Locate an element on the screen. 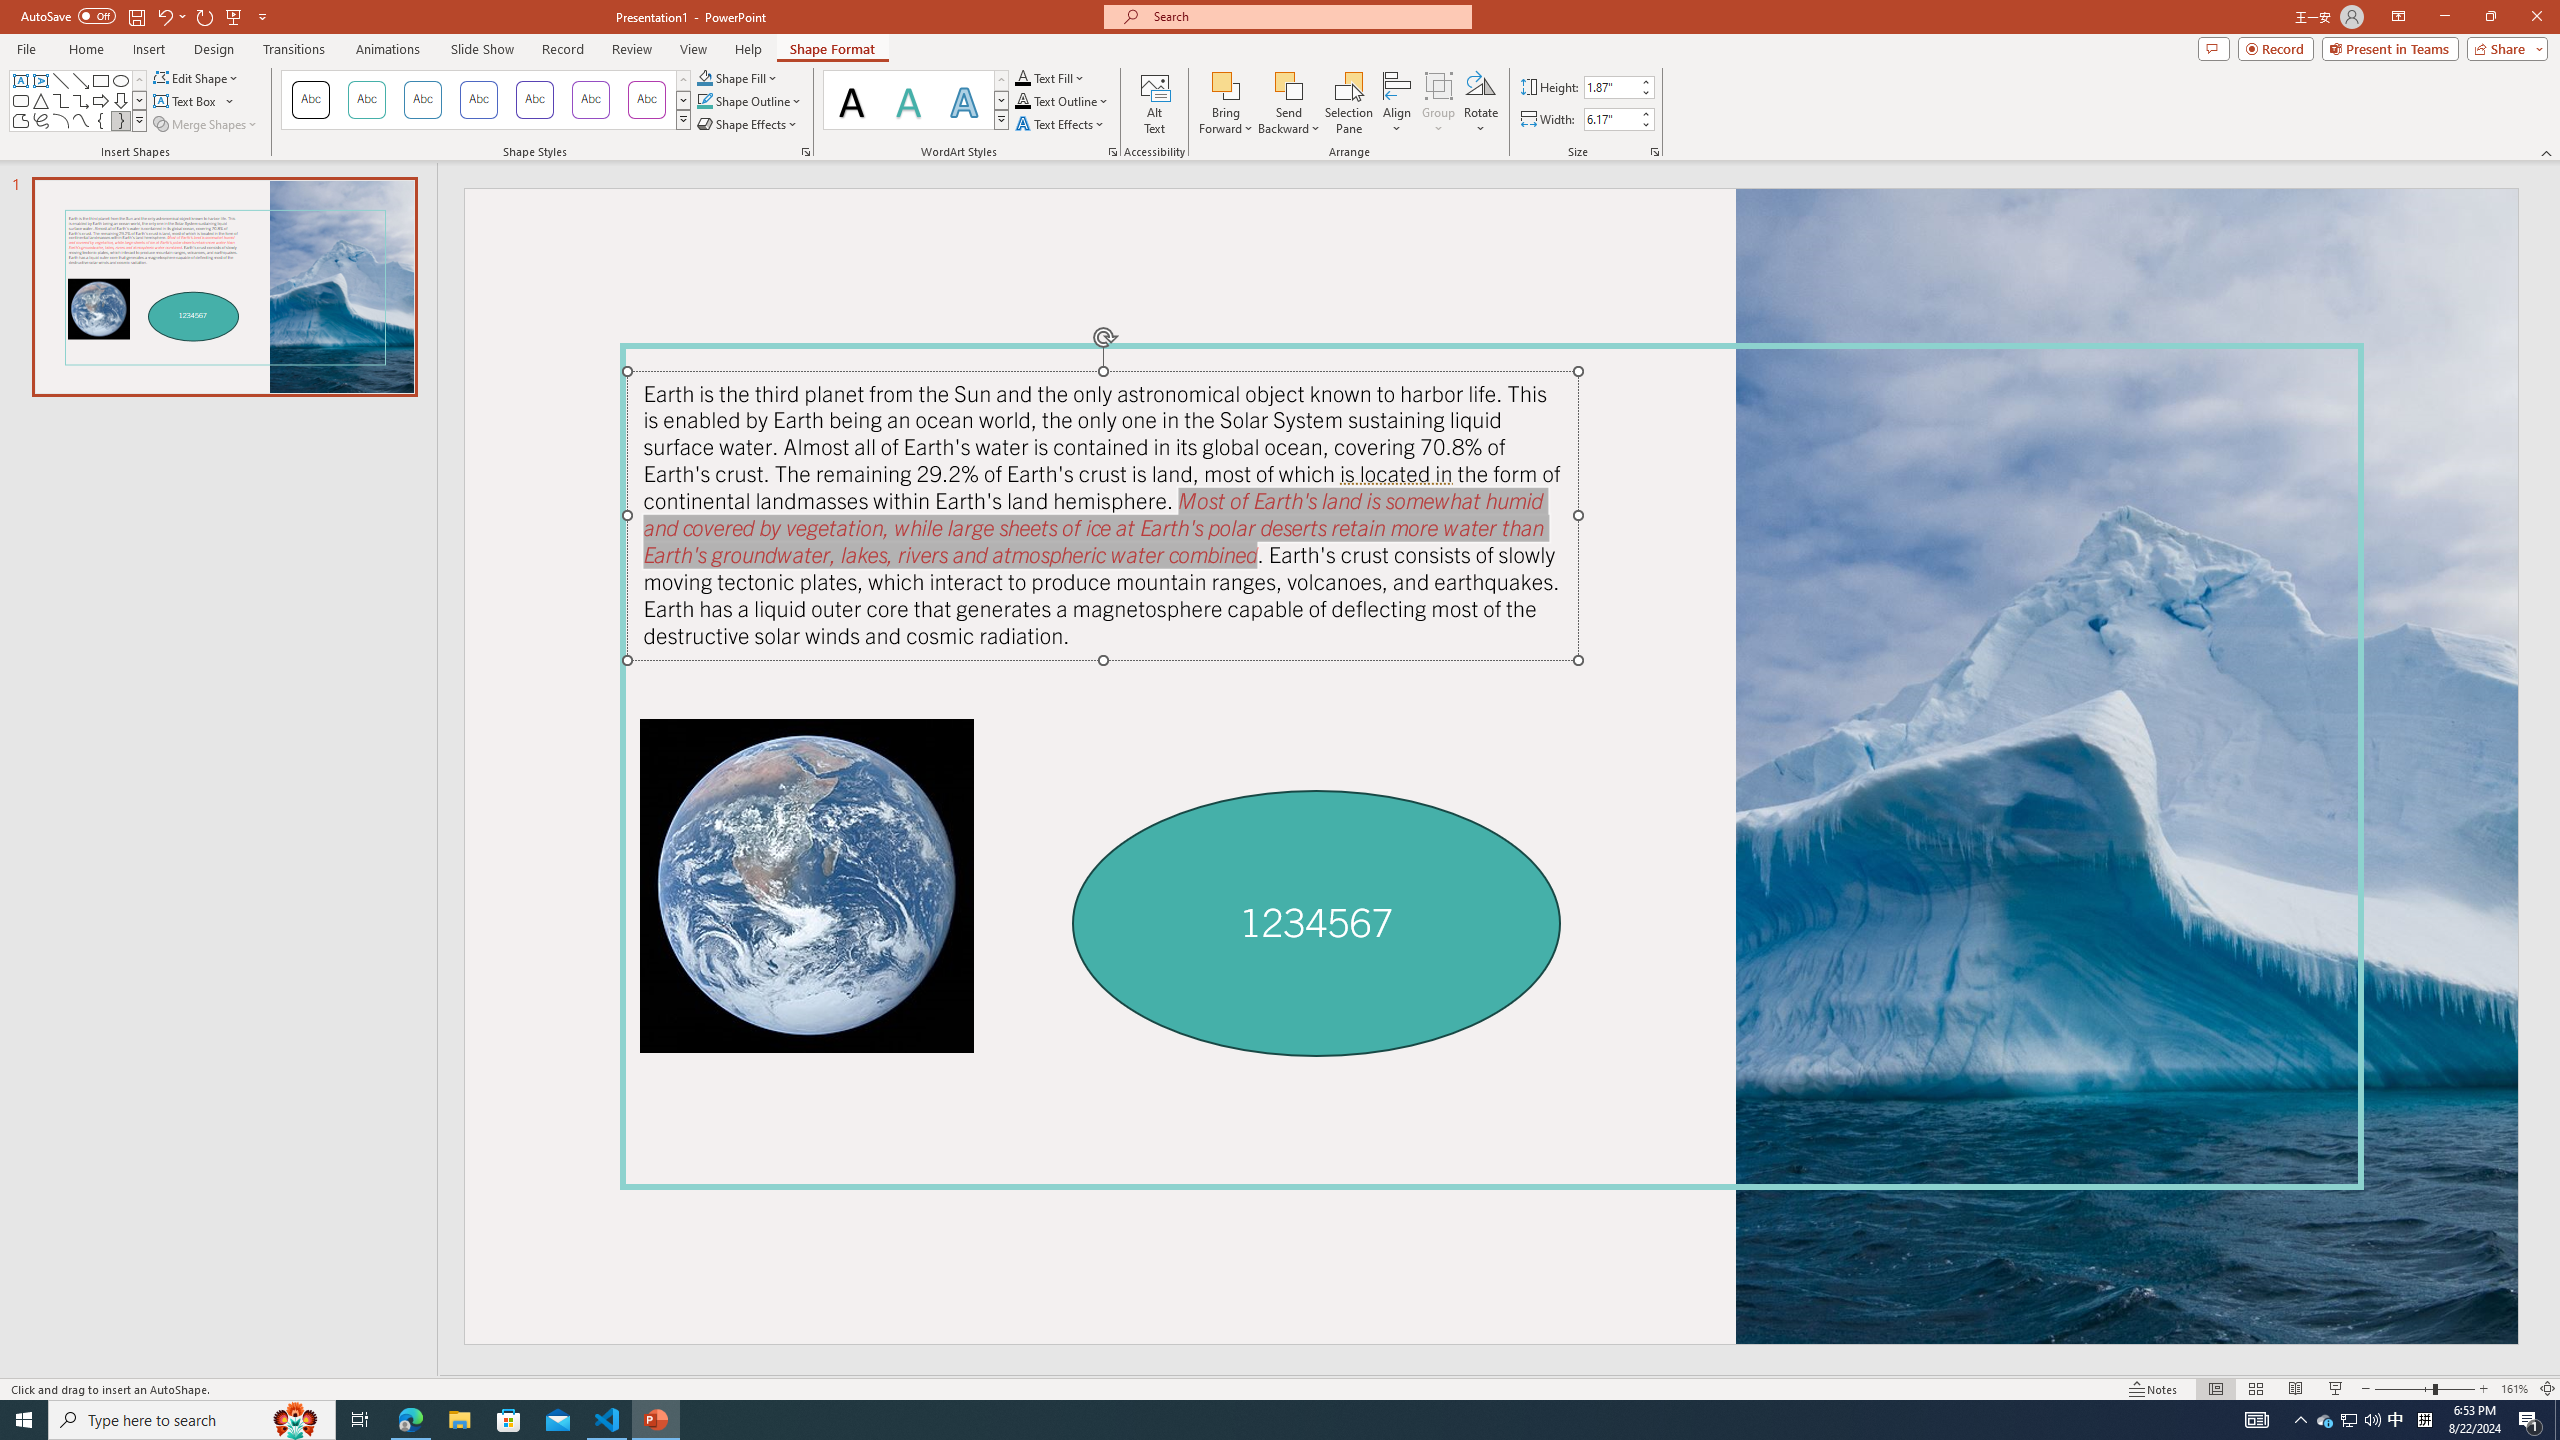 This screenshot has width=2560, height=1440. Shape Format is located at coordinates (833, 49).